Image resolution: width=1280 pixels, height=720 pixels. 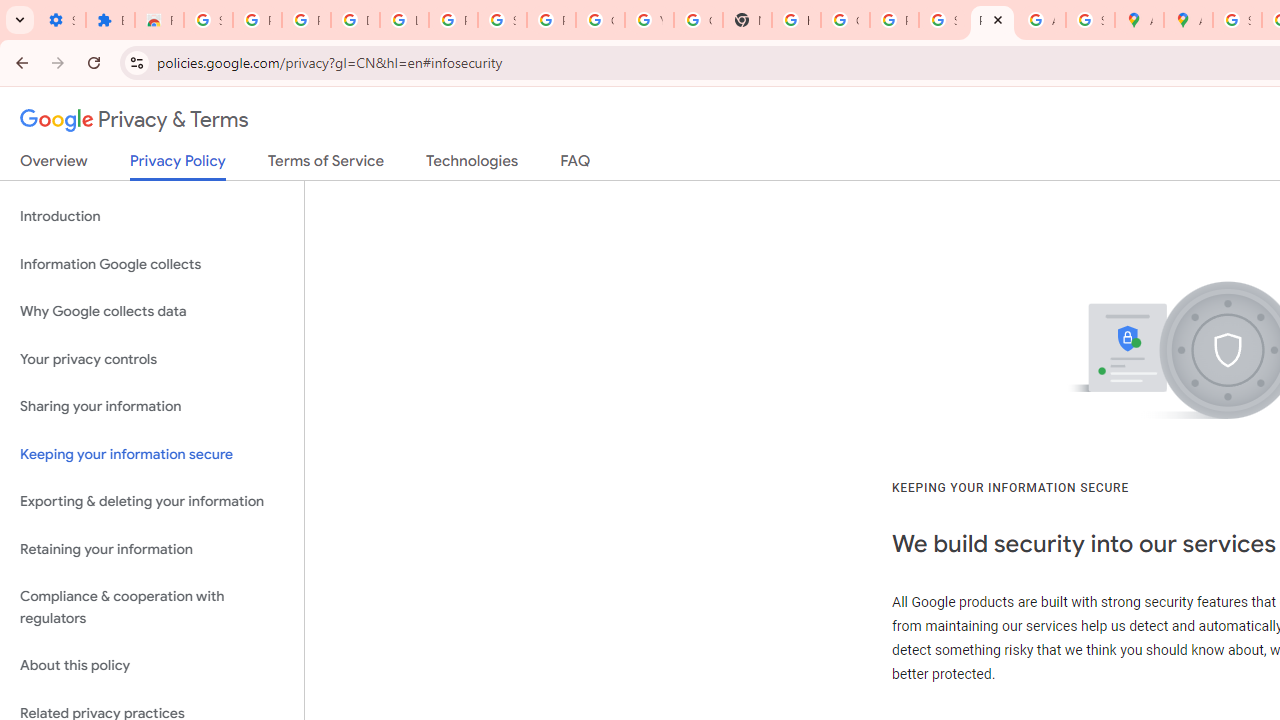 What do you see at coordinates (796, 20) in the screenshot?
I see `https://scholar.google.com/` at bounding box center [796, 20].